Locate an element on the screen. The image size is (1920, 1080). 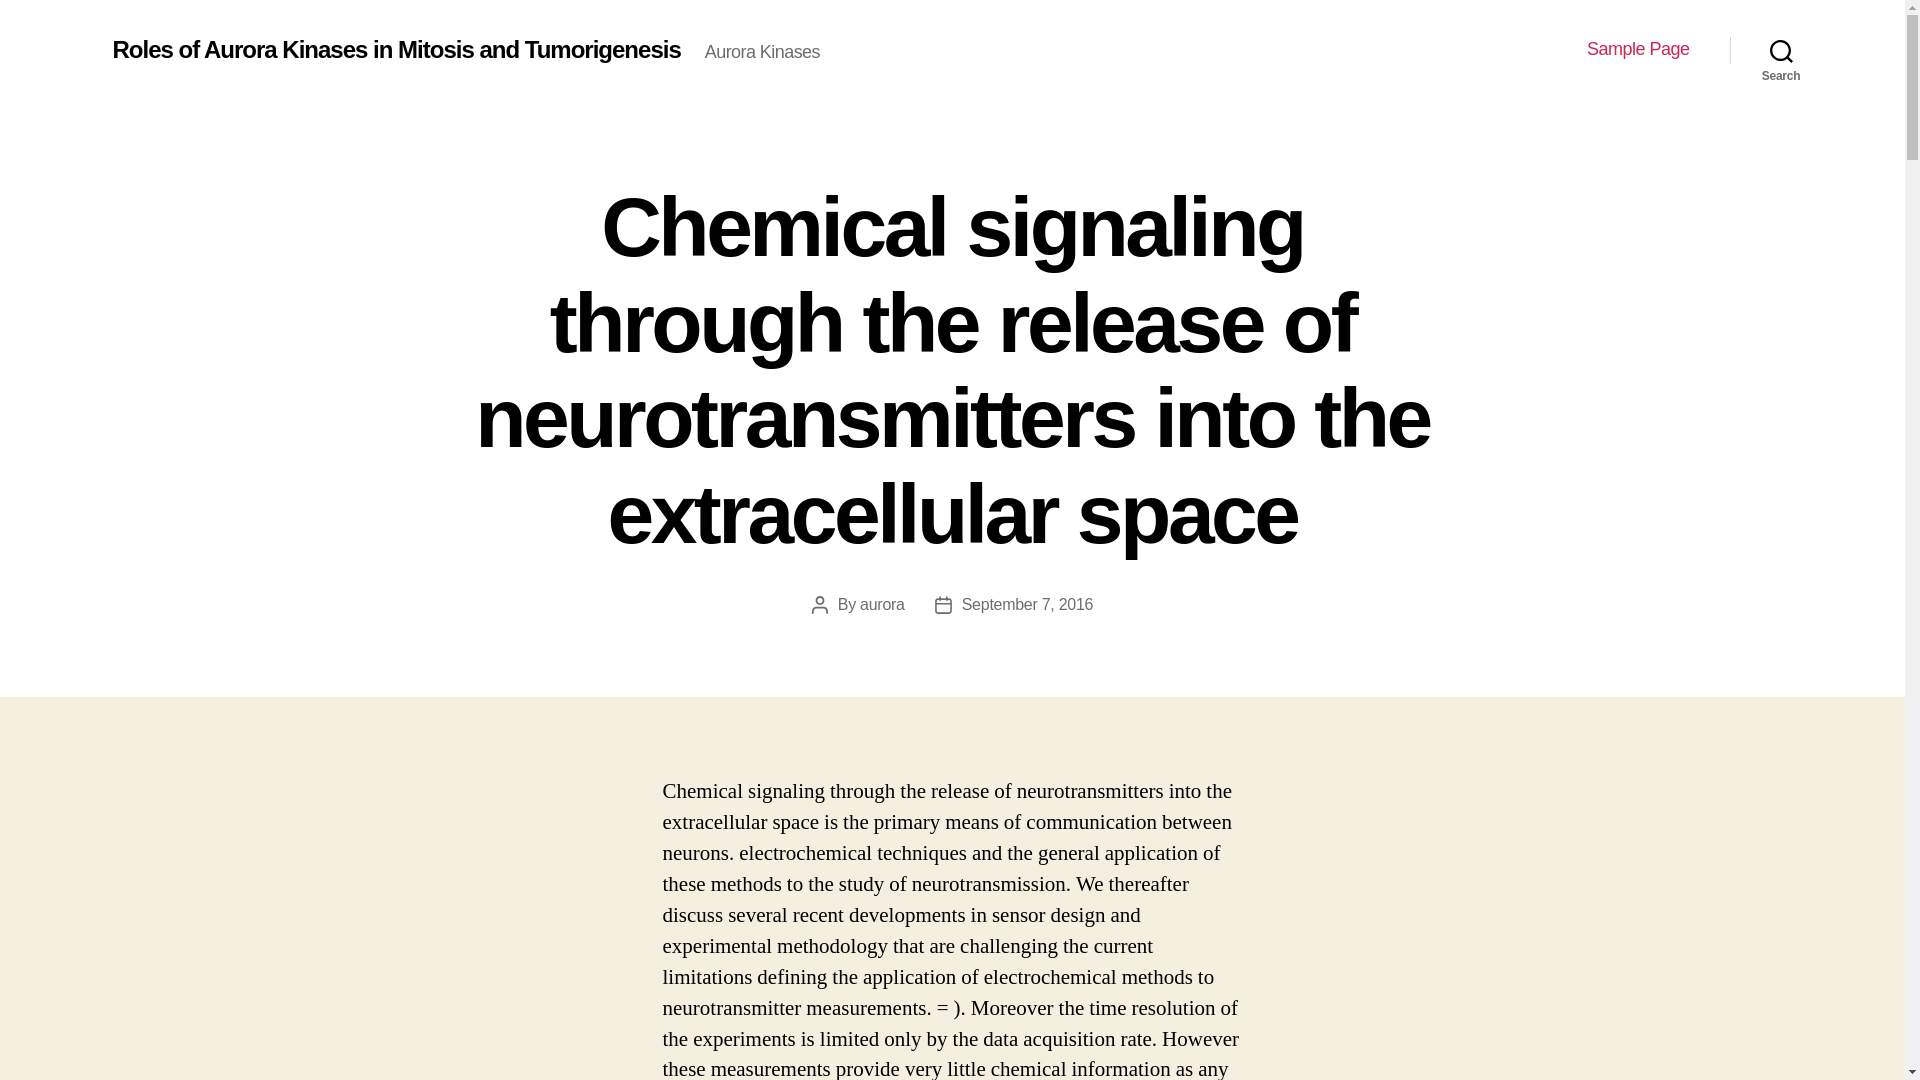
Search is located at coordinates (1781, 50).